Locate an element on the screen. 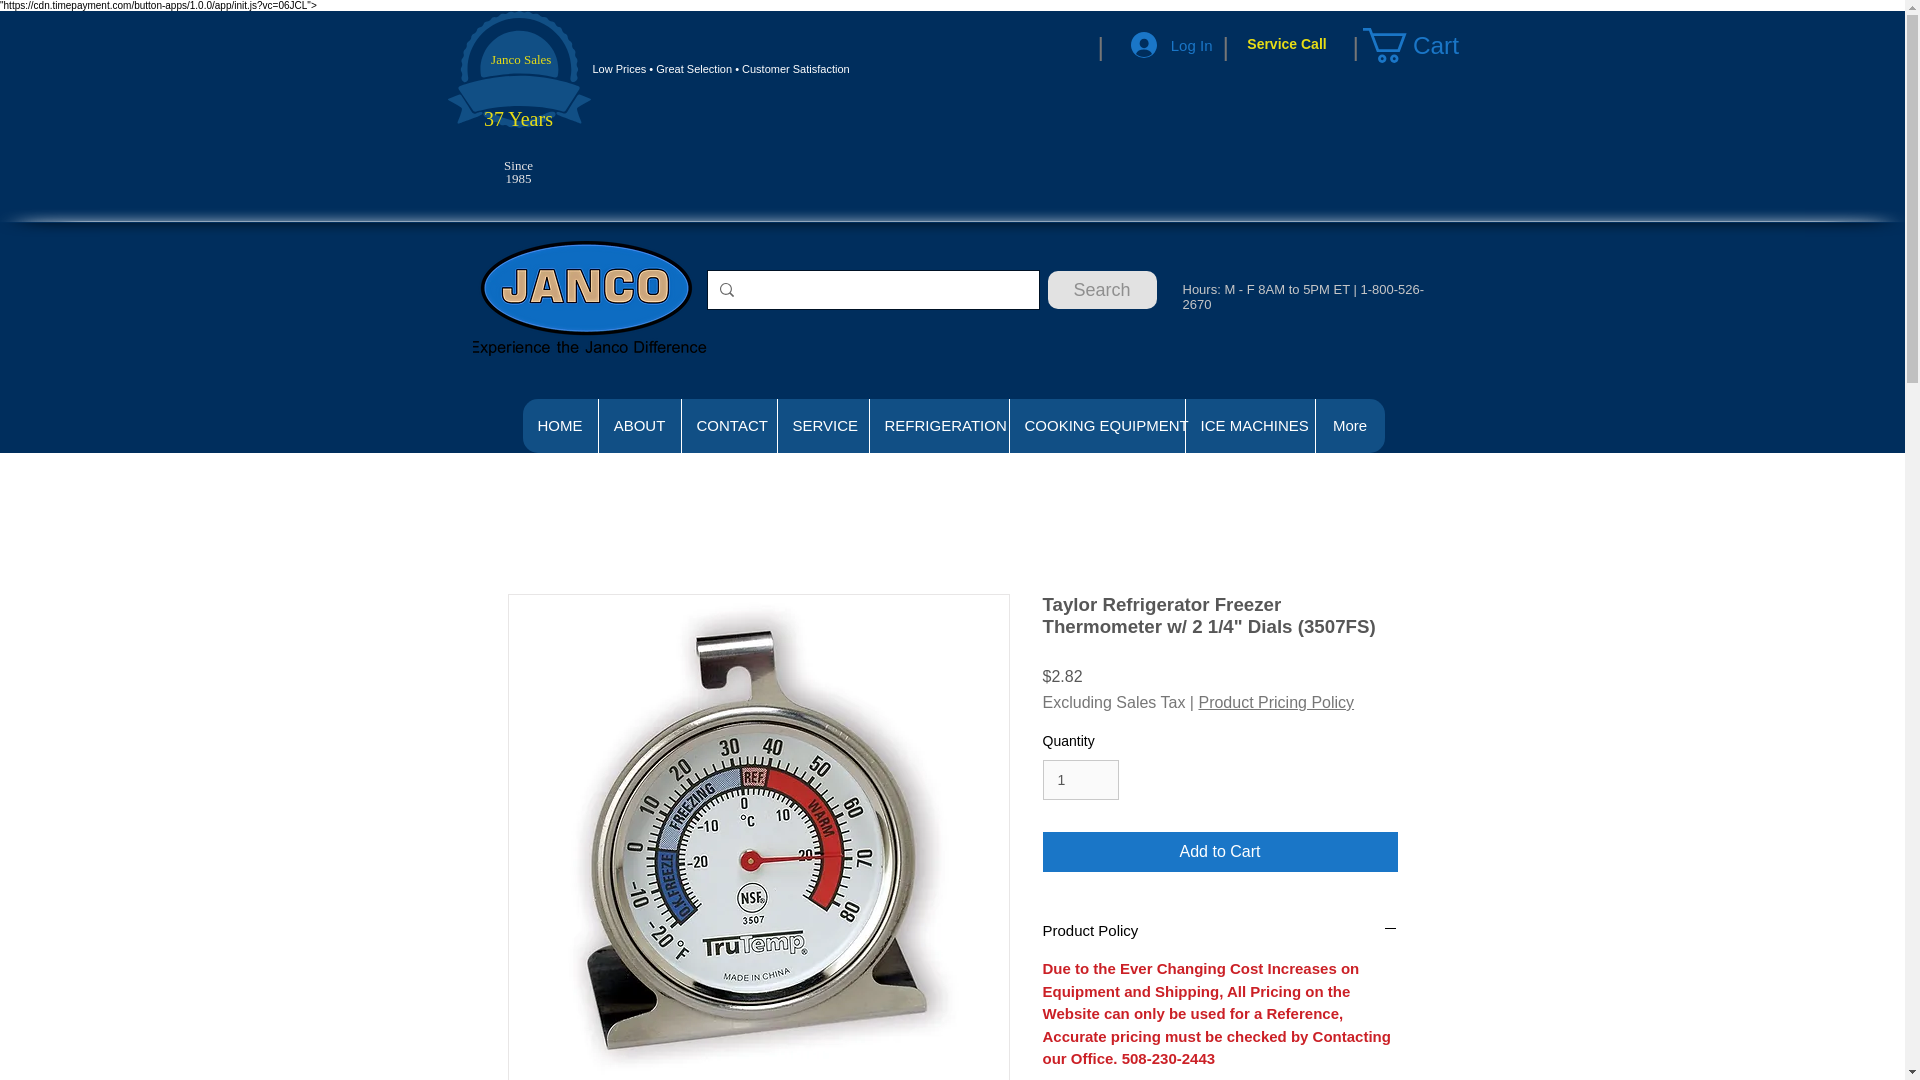 The image size is (1920, 1080). Product Policy is located at coordinates (1220, 930).